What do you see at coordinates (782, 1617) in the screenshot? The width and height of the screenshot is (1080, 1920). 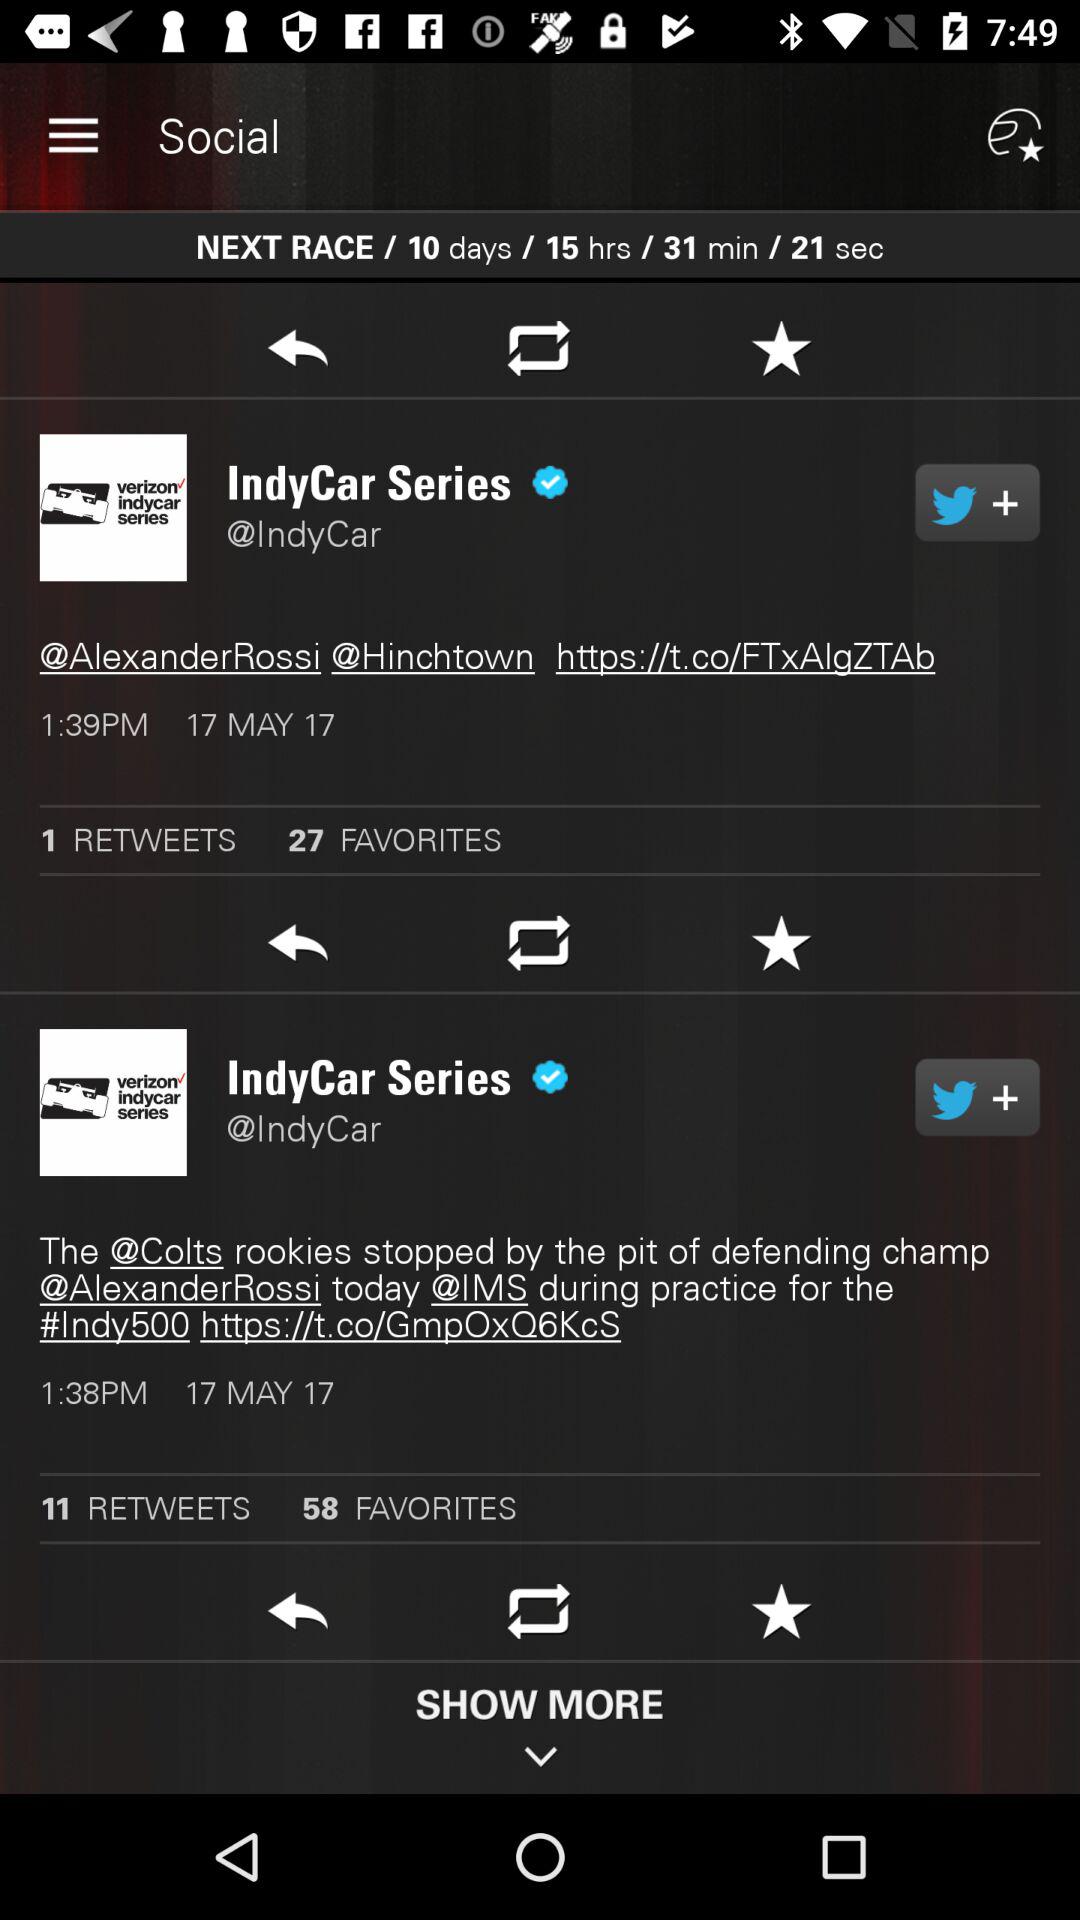 I see `favorite` at bounding box center [782, 1617].